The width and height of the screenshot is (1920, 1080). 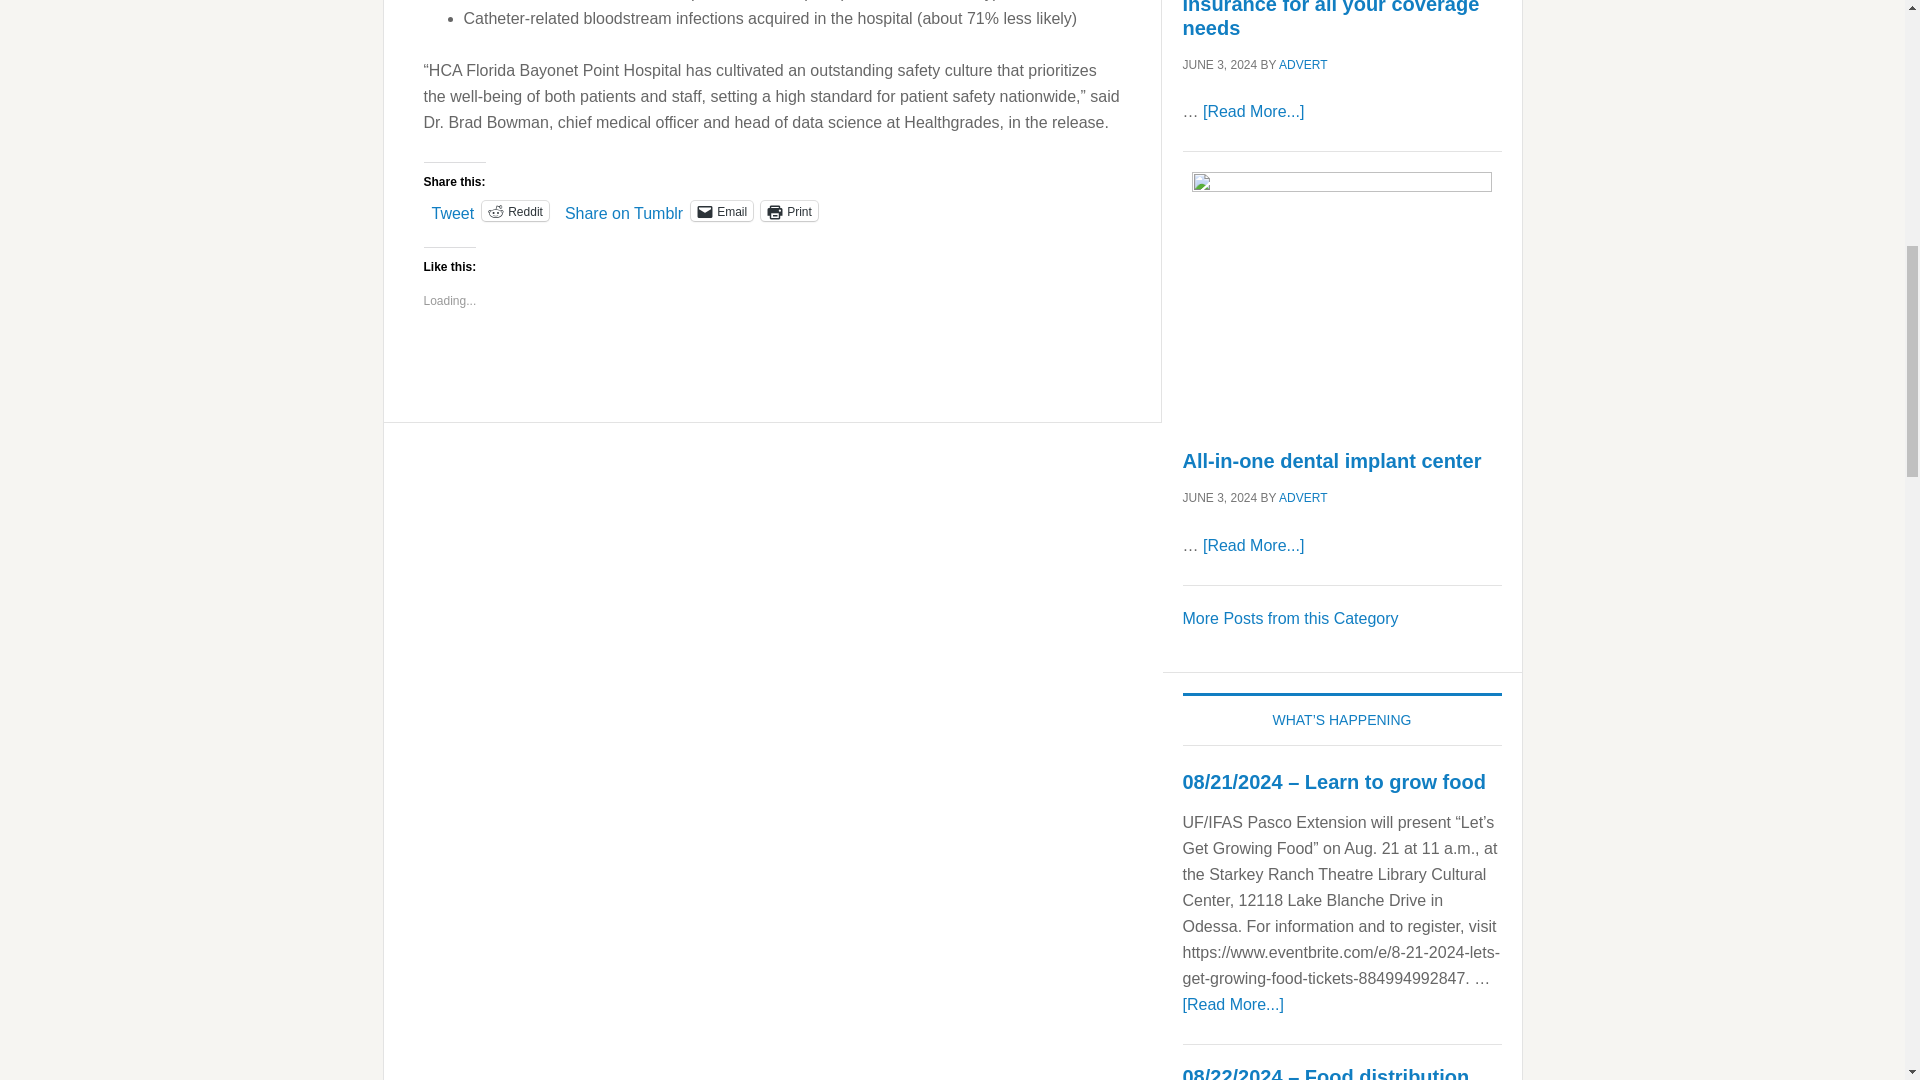 What do you see at coordinates (515, 210) in the screenshot?
I see `Click to share on Reddit` at bounding box center [515, 210].